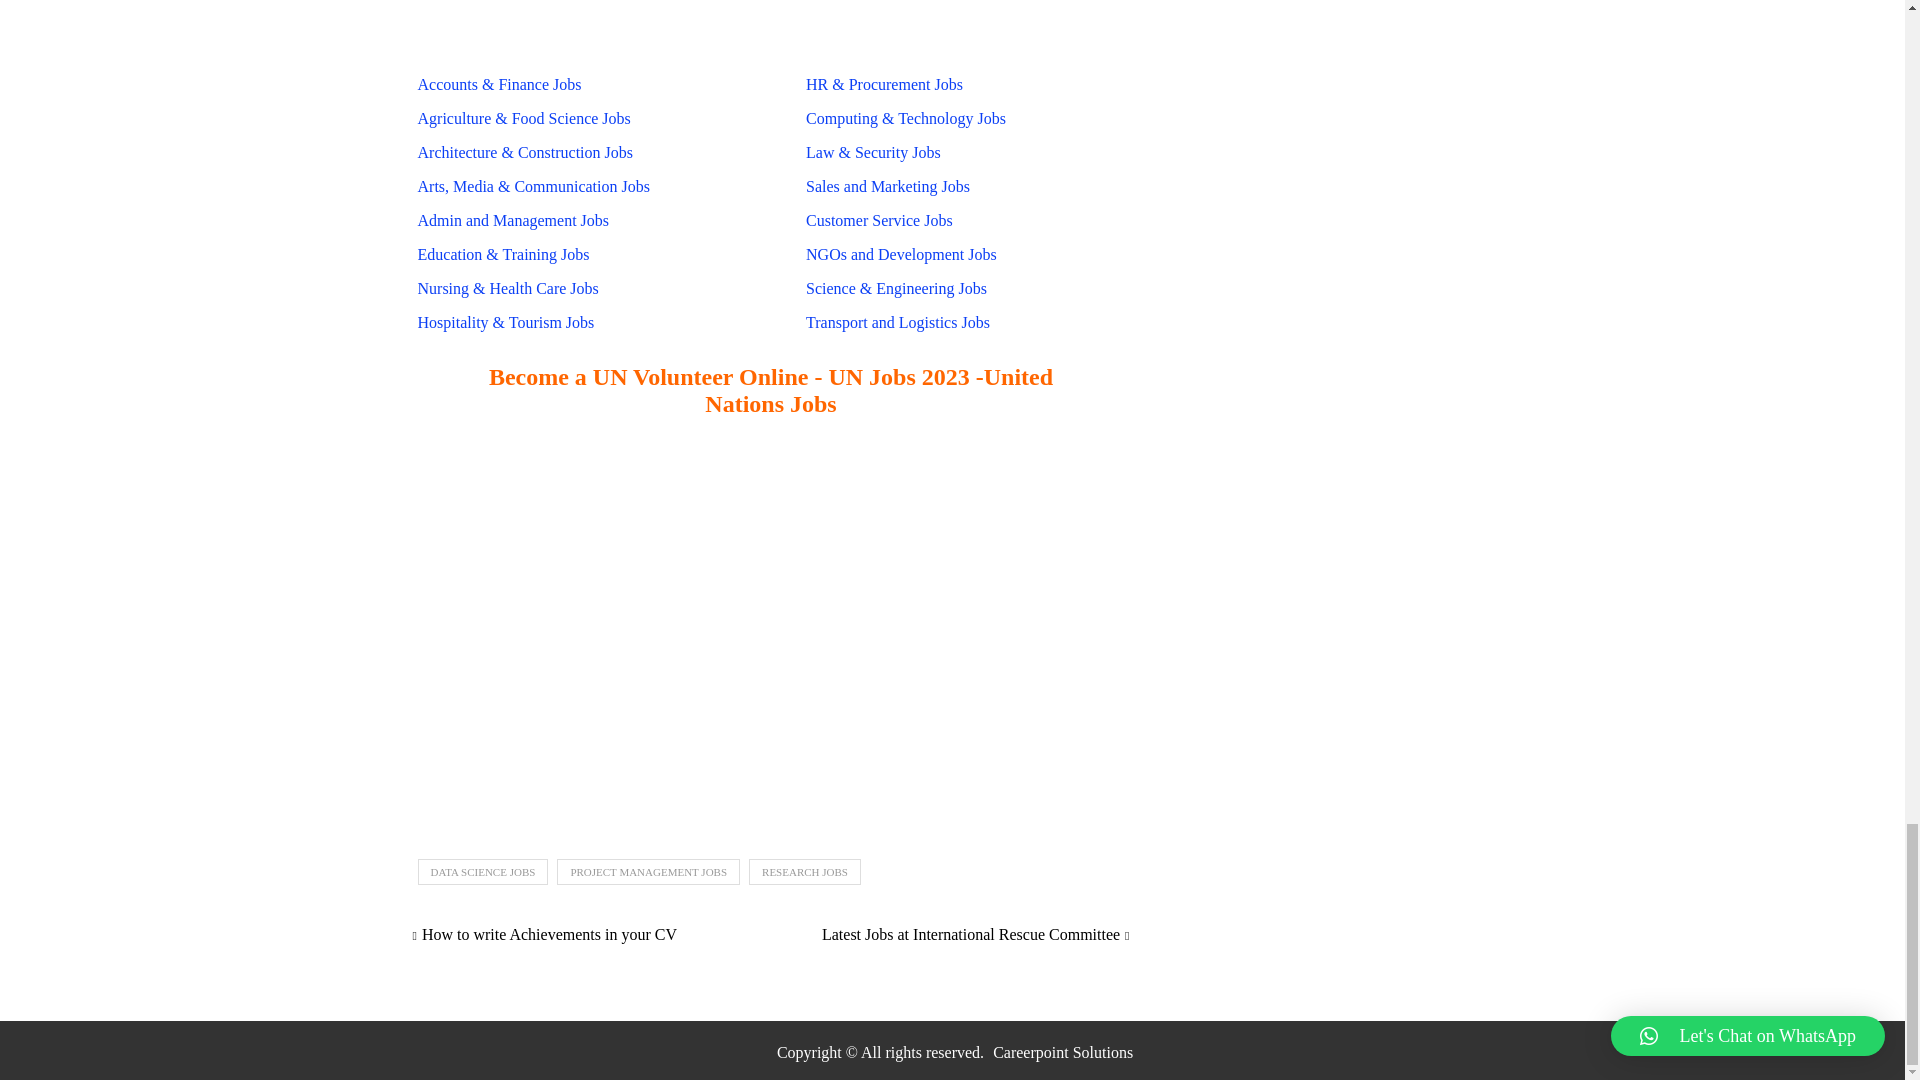  What do you see at coordinates (897, 322) in the screenshot?
I see `Transport and Logistics Jobs` at bounding box center [897, 322].